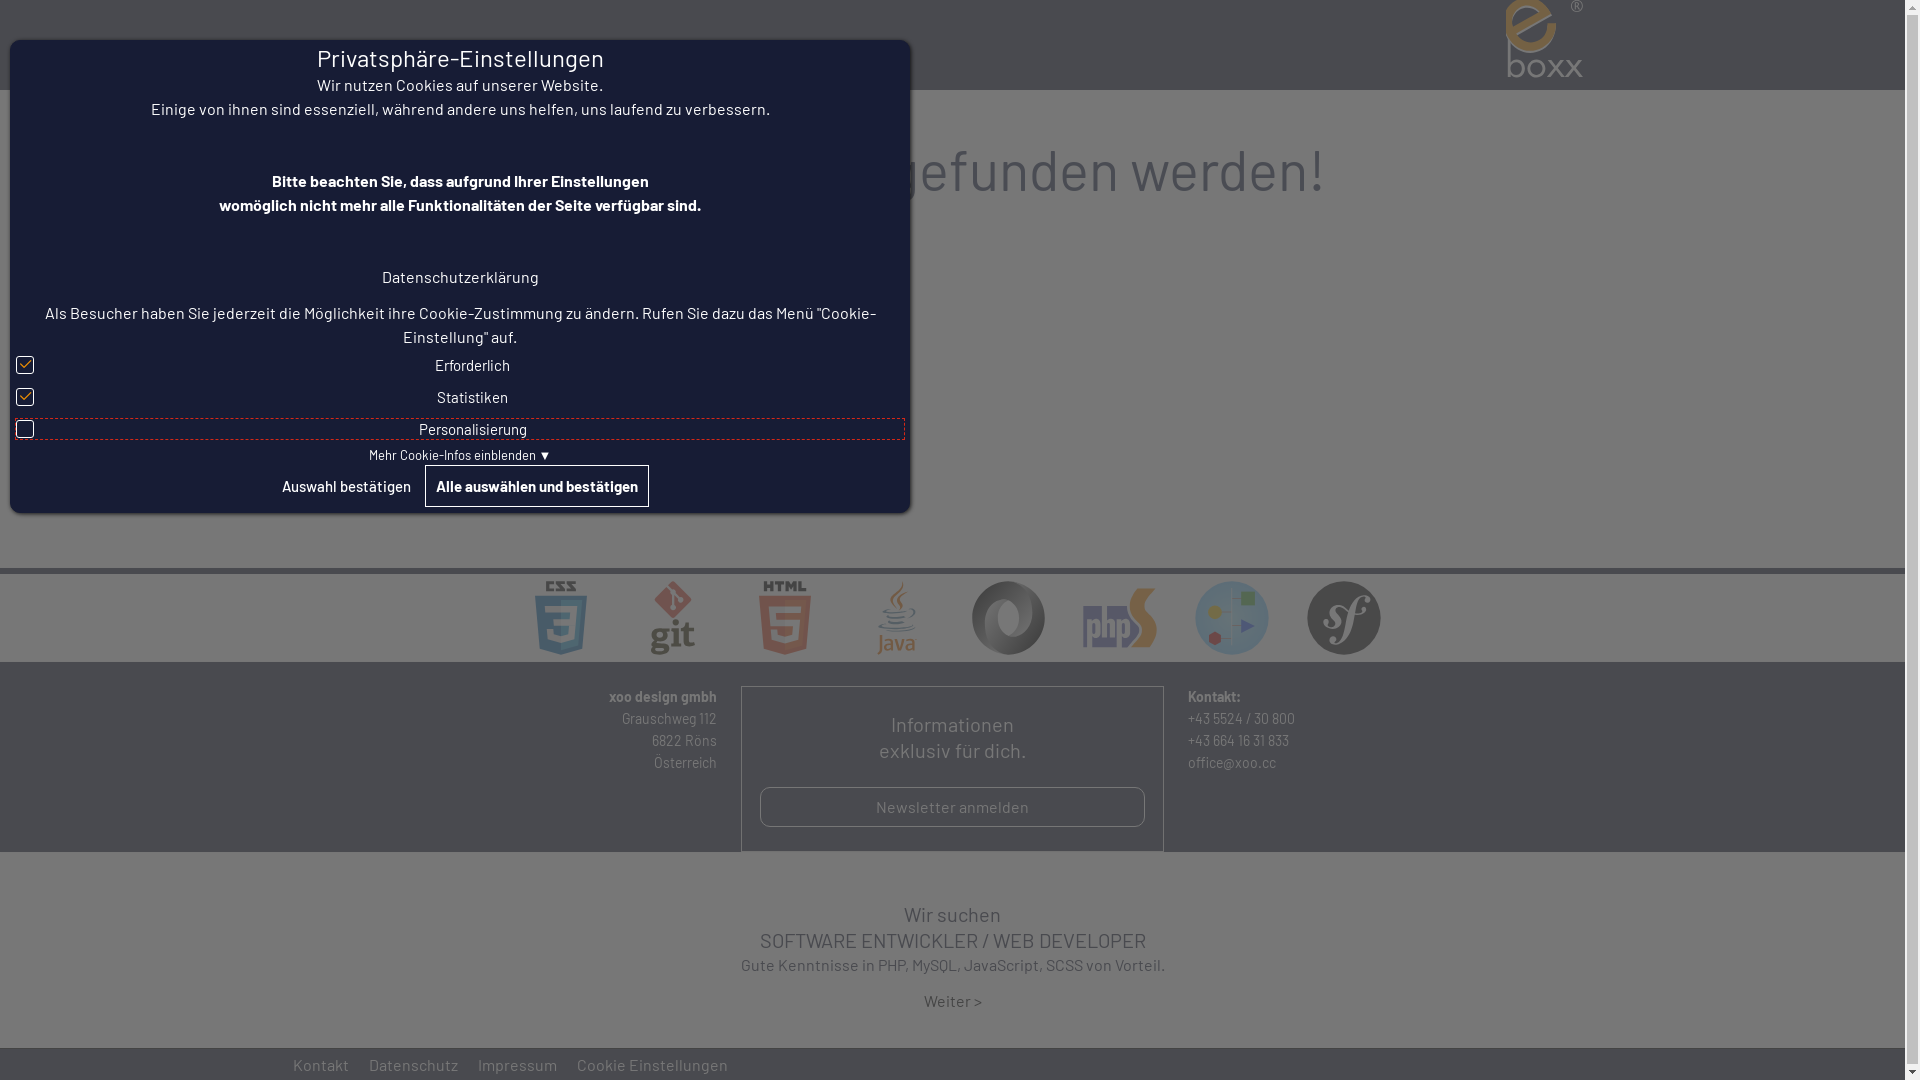 The image size is (1920, 1080). Describe the element at coordinates (1008, 618) in the screenshot. I see `json` at that location.